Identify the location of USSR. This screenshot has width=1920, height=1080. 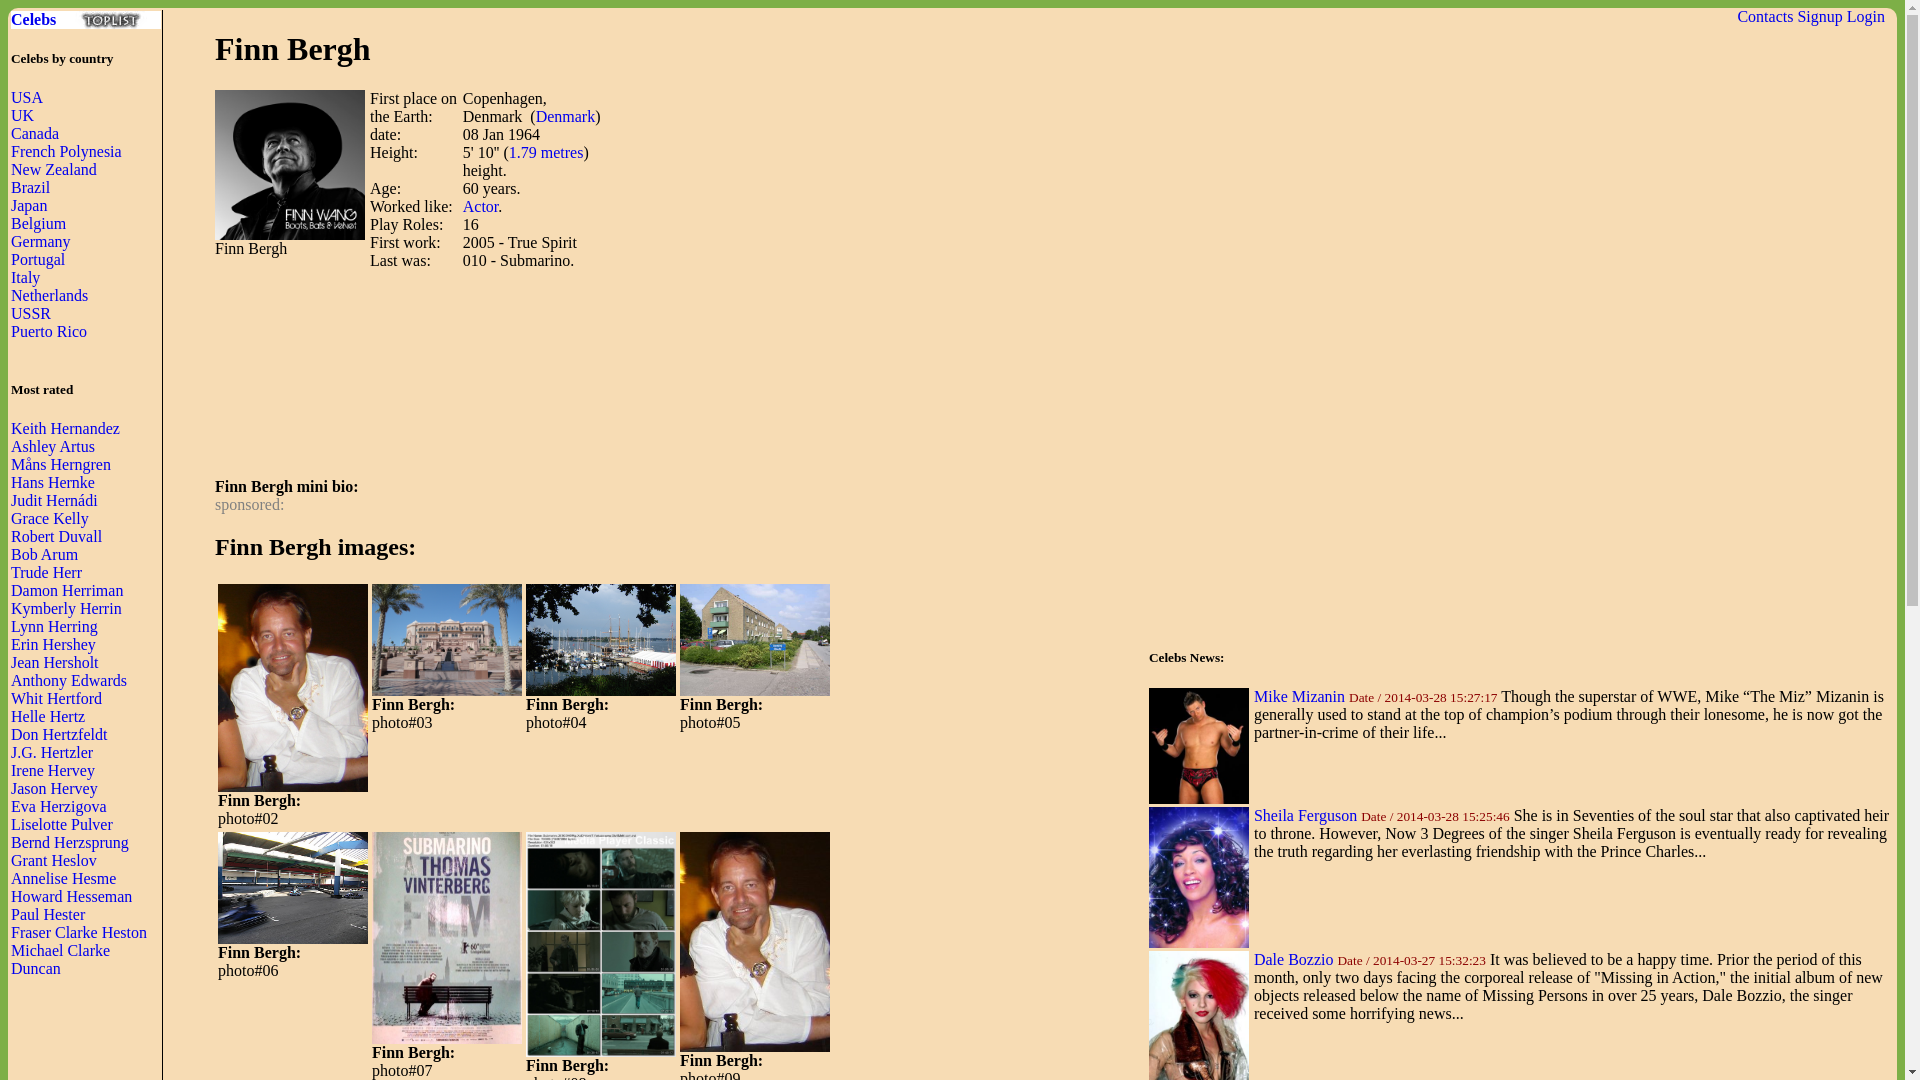
(31, 312).